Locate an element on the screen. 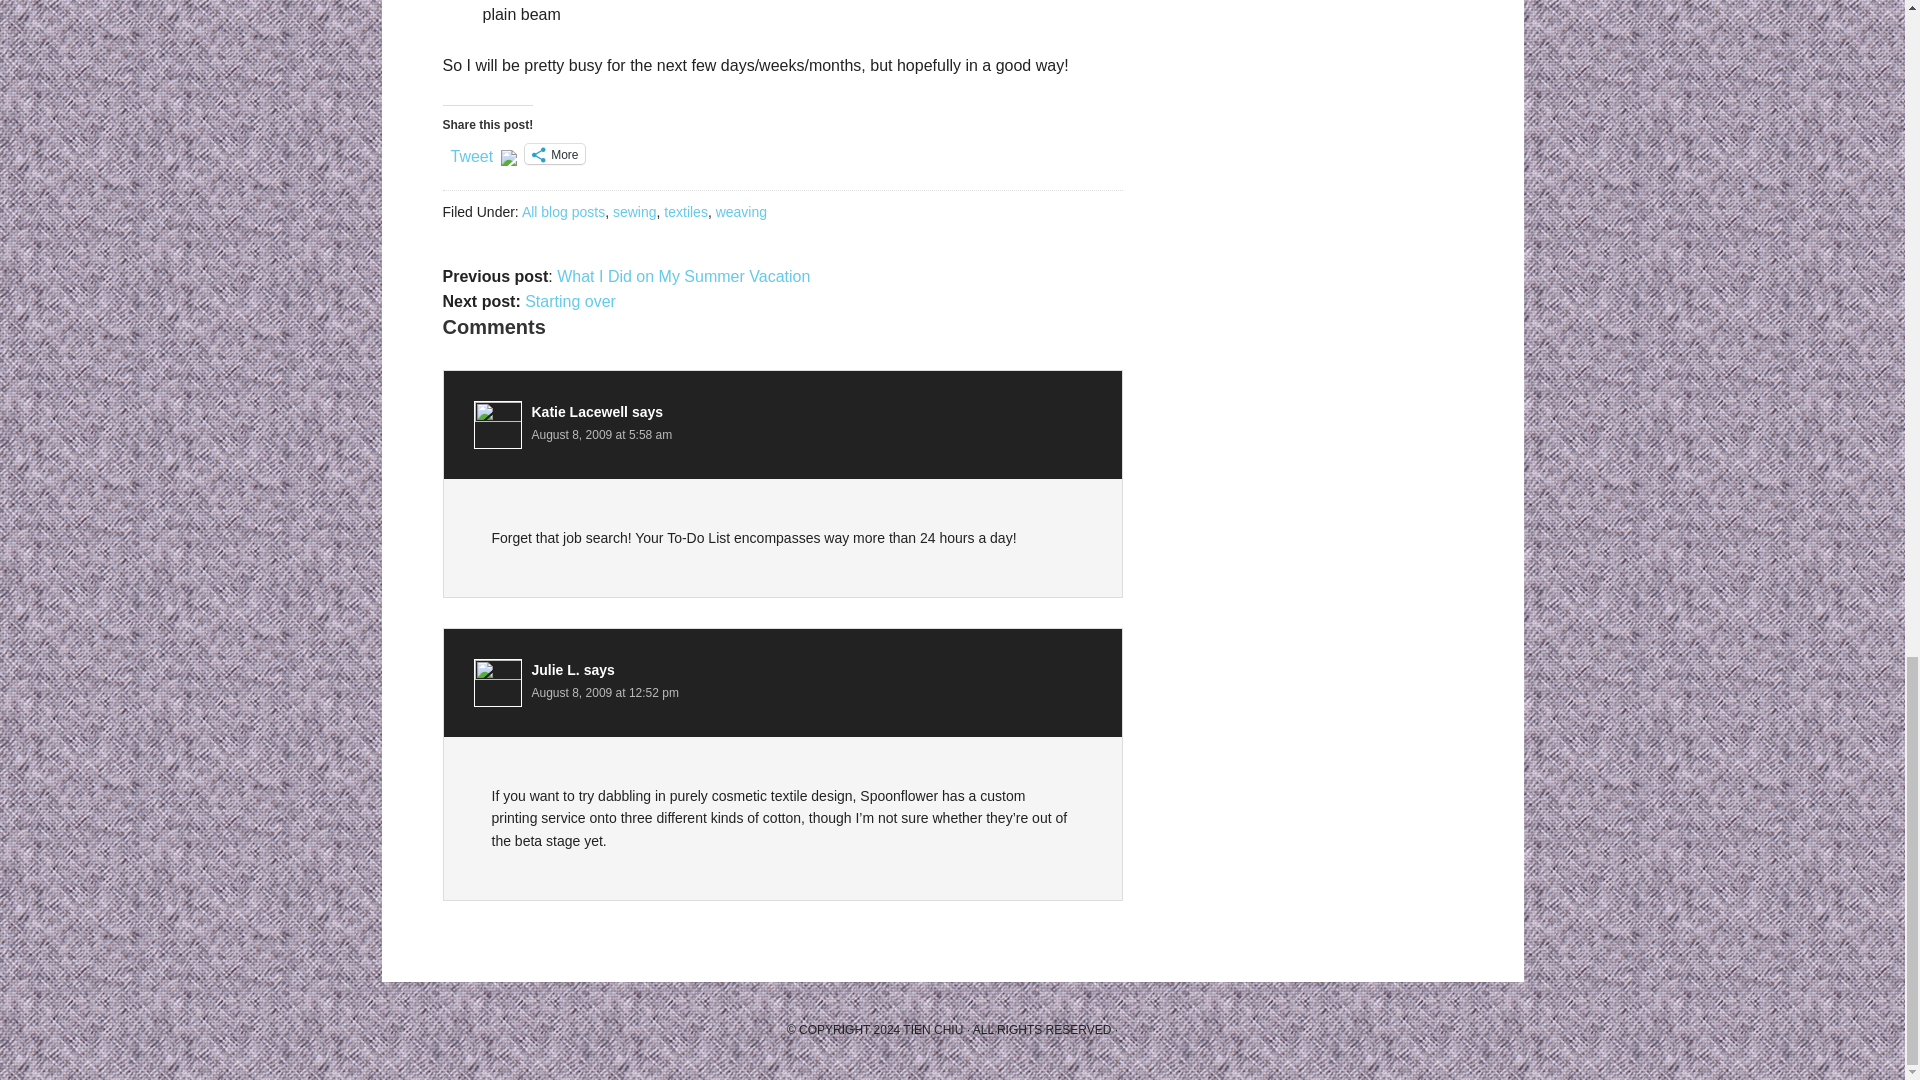 Image resolution: width=1920 pixels, height=1080 pixels. textiles is located at coordinates (686, 212).